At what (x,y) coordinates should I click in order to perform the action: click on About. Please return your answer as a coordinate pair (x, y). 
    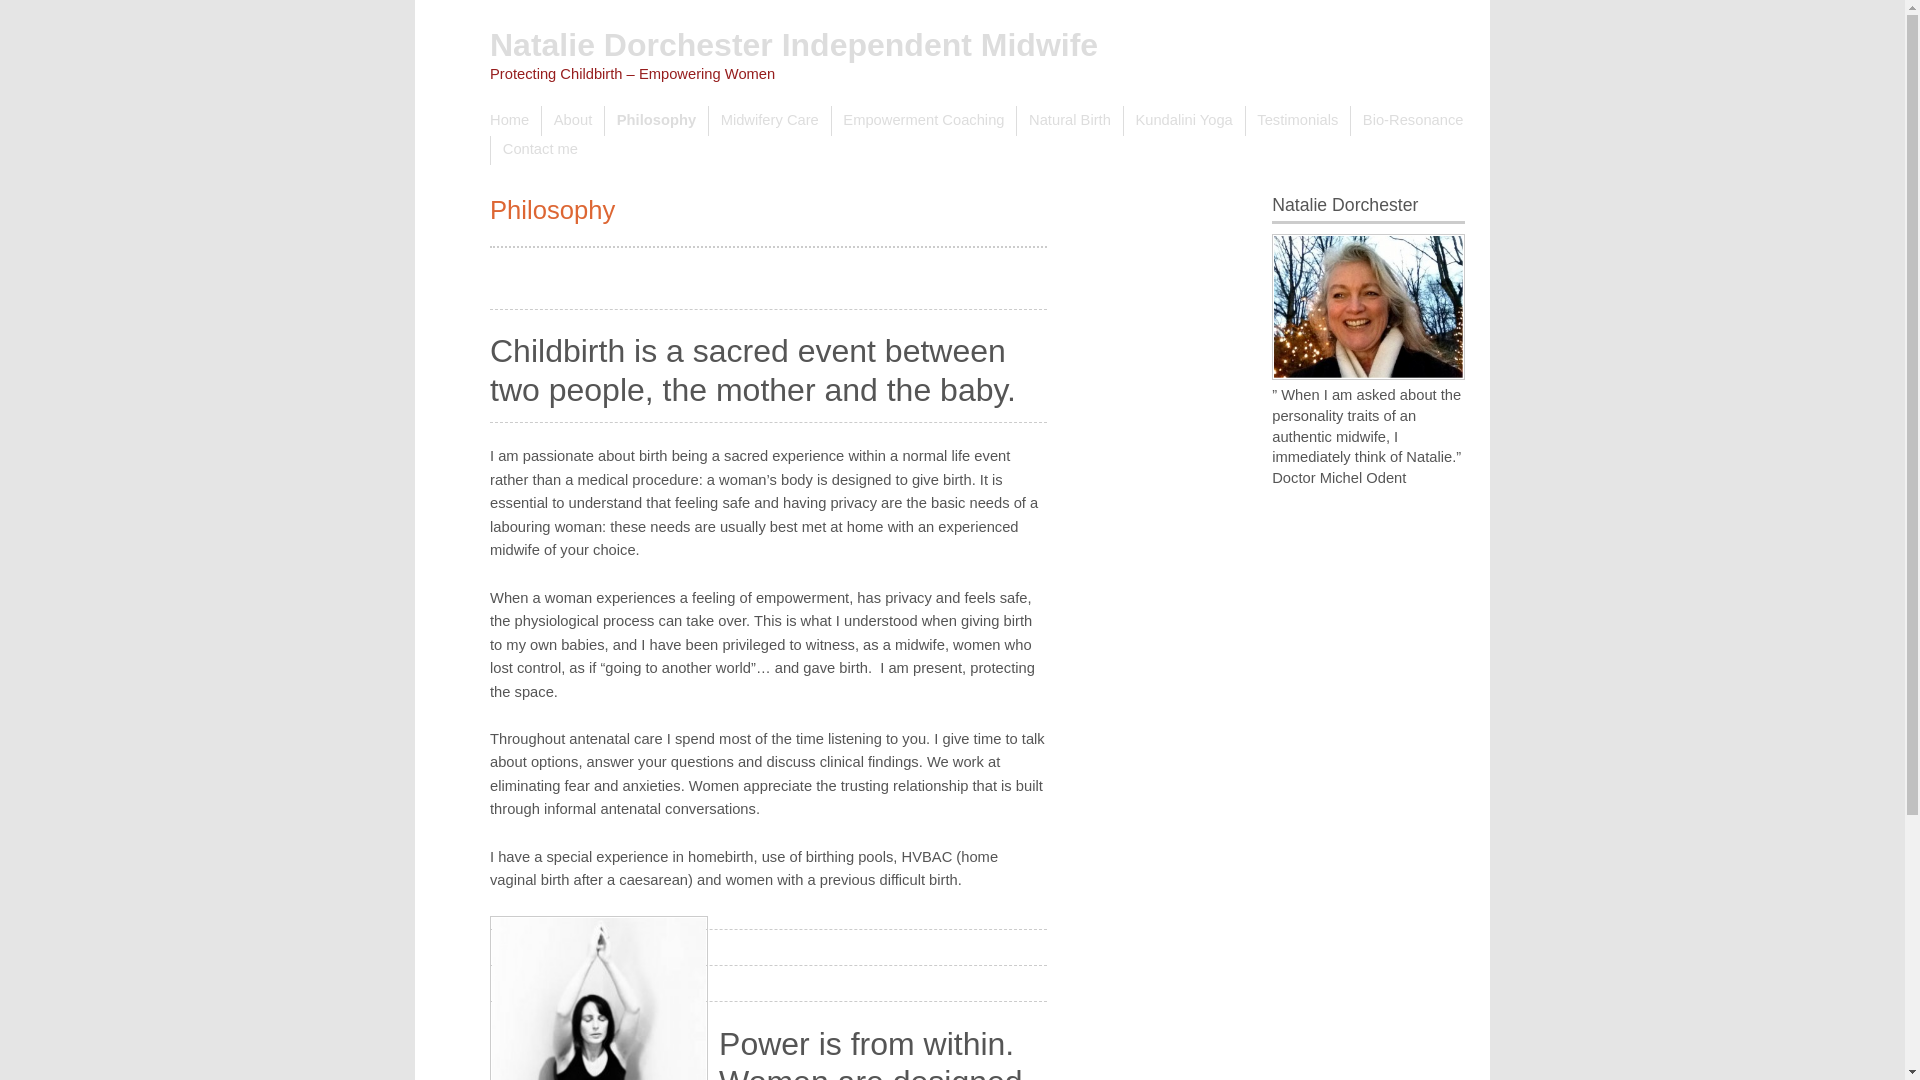
    Looking at the image, I should click on (572, 120).